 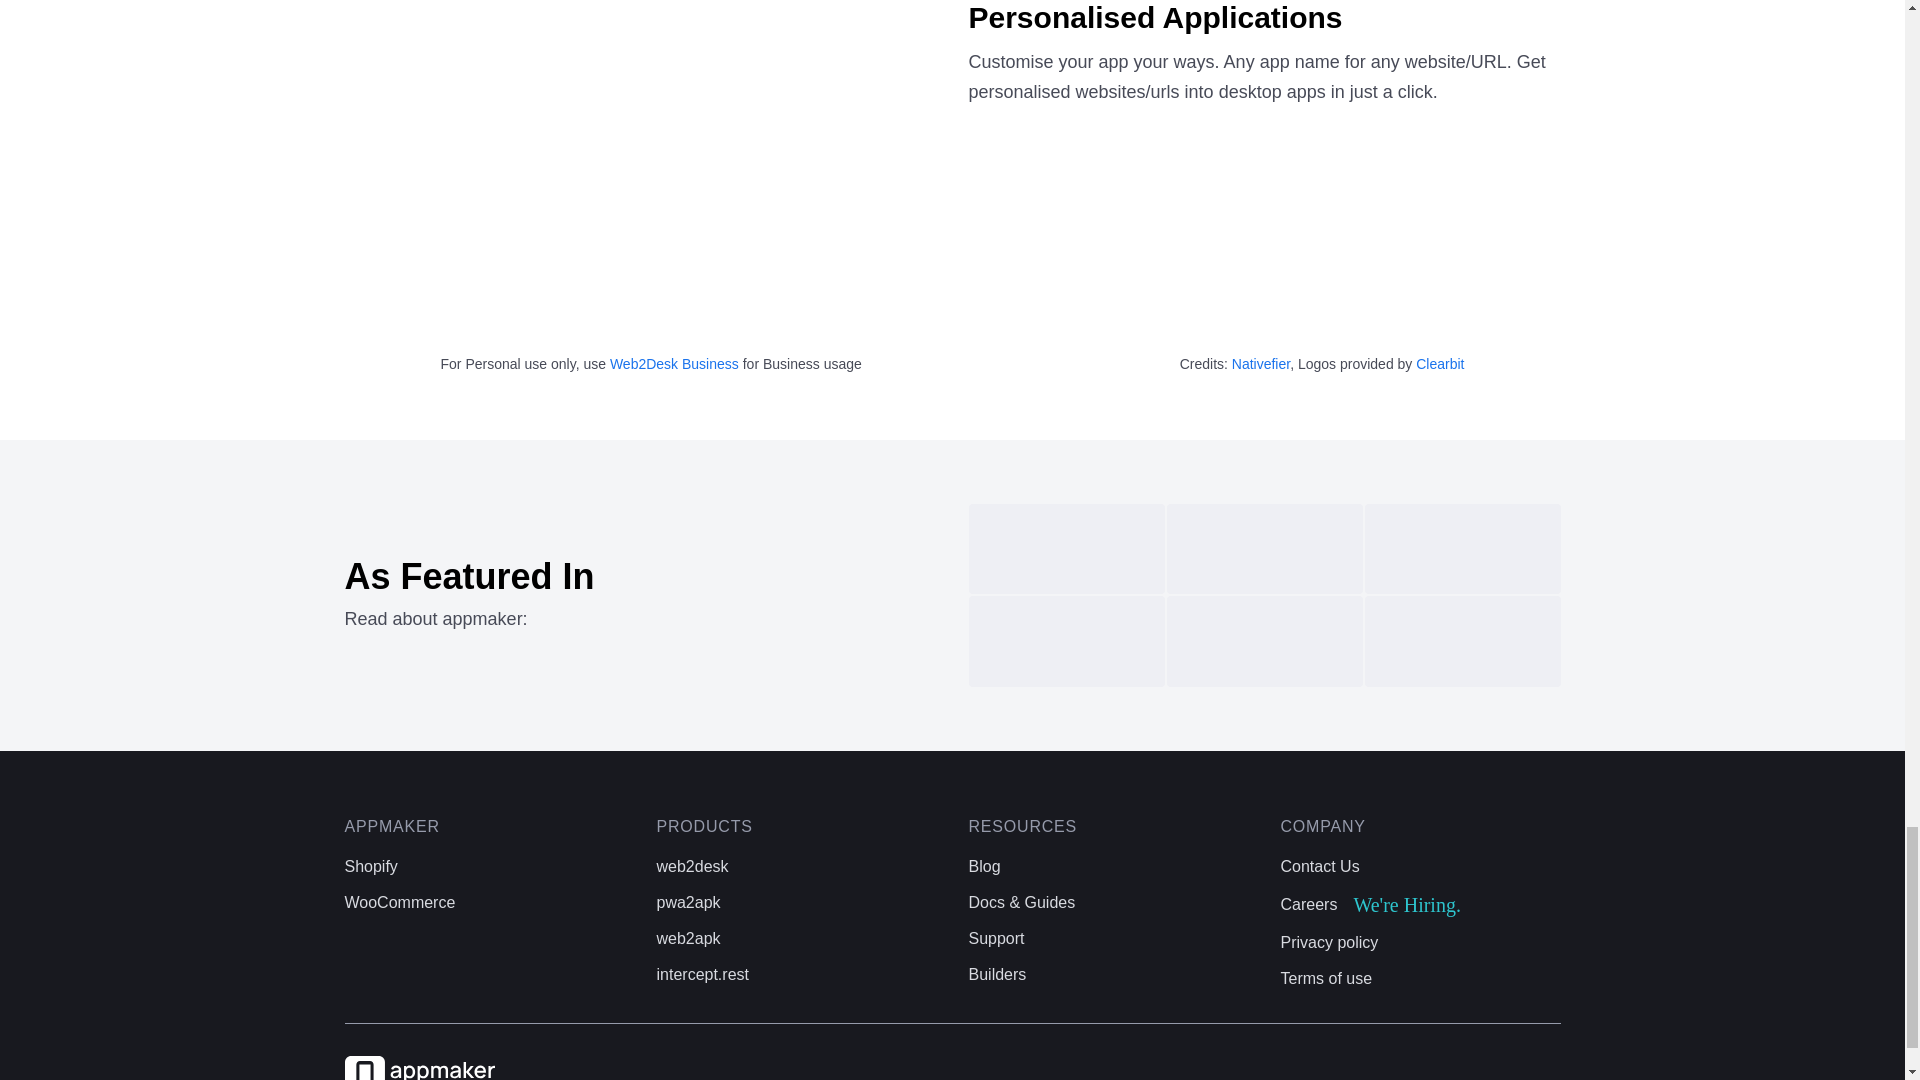 I want to click on Contact Us, so click(x=688, y=938).